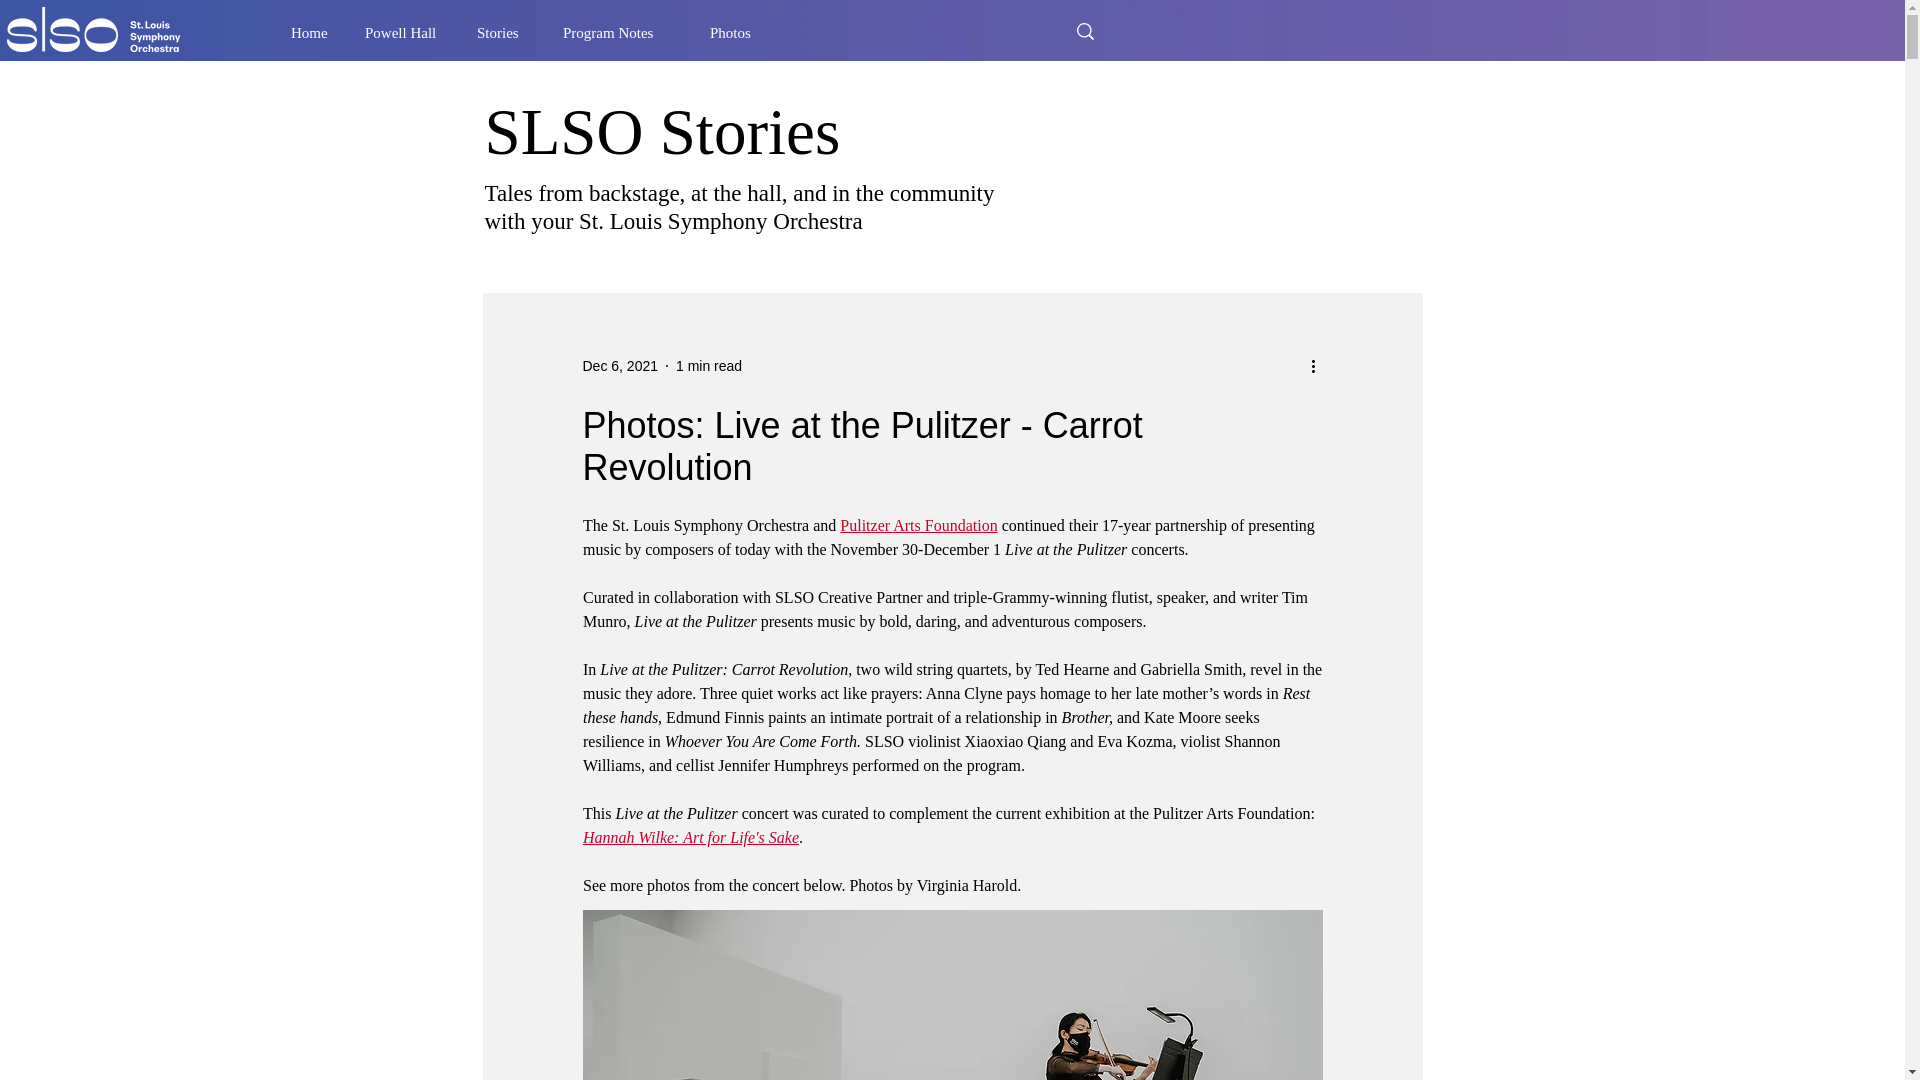 This screenshot has width=1920, height=1080. I want to click on Hannah Wilke: Art for Life's Sake, so click(690, 837).